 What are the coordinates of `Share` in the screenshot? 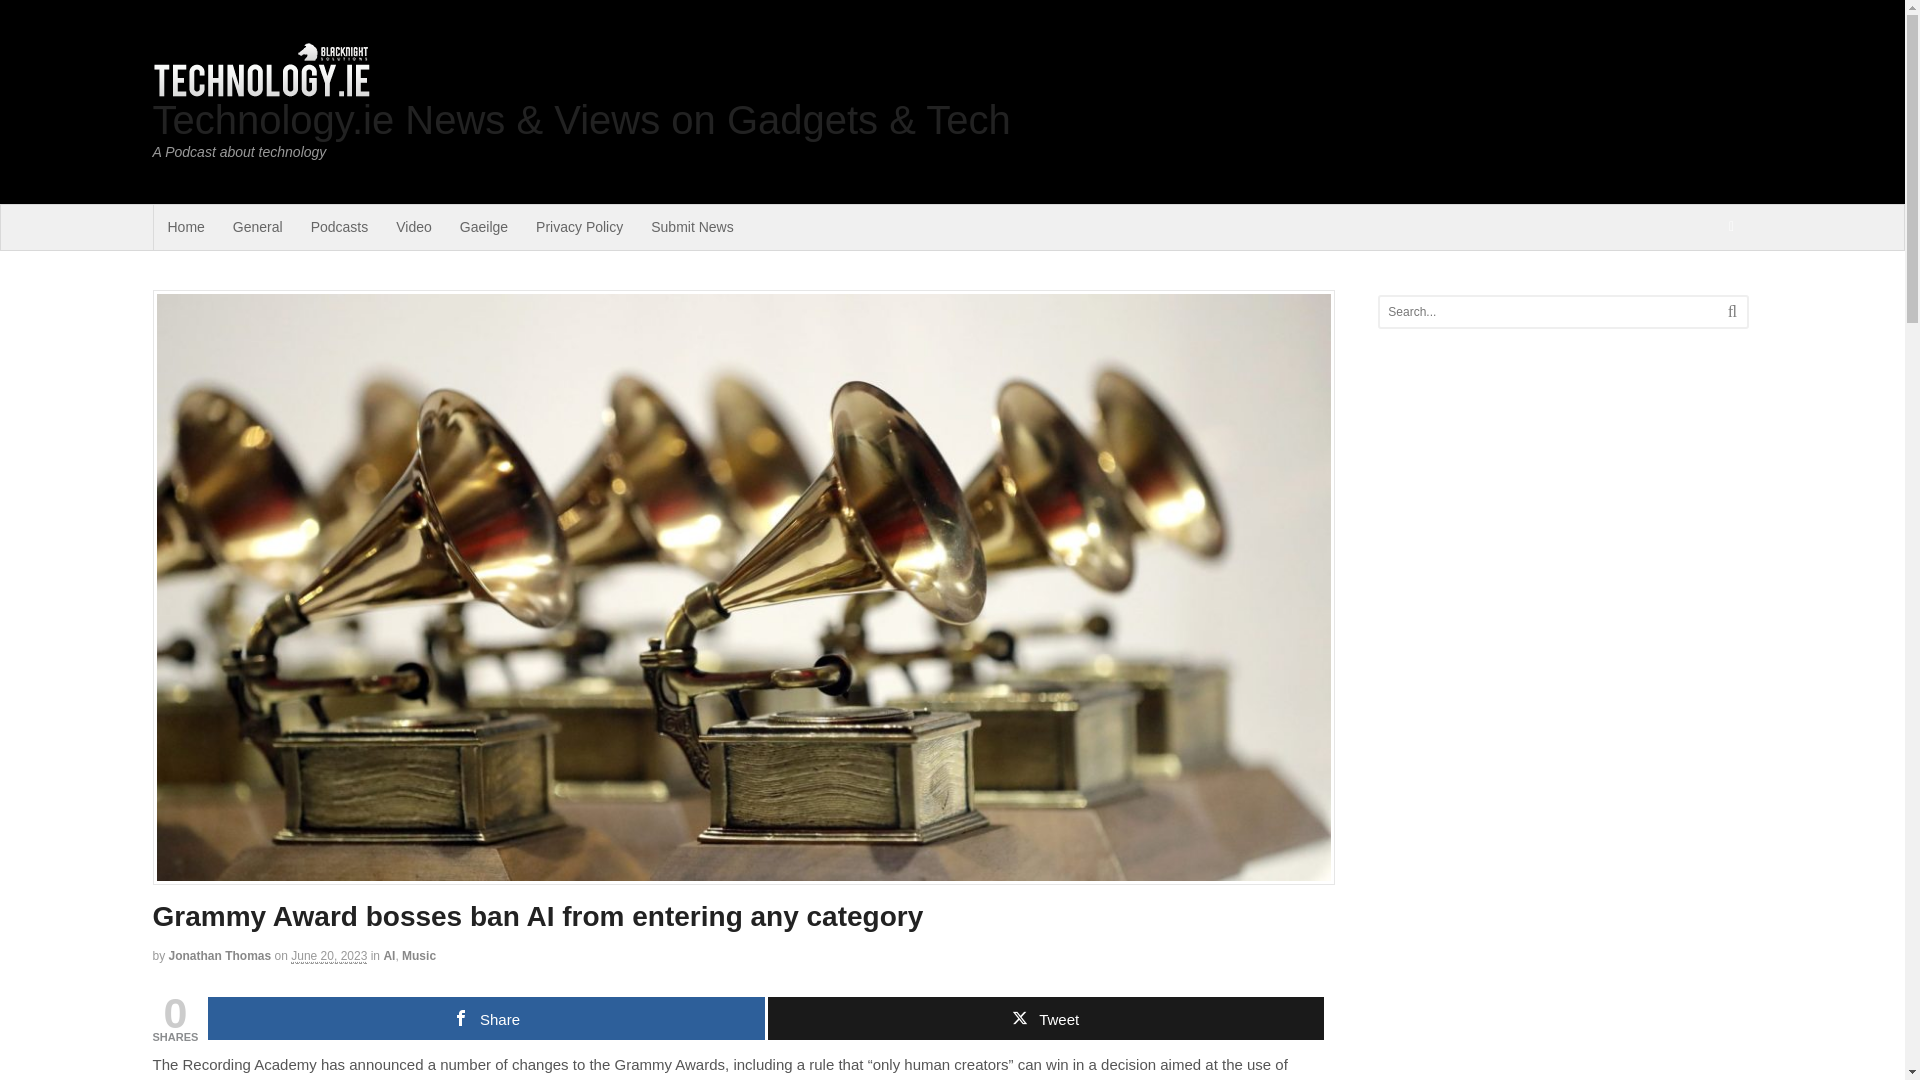 It's located at (486, 1018).